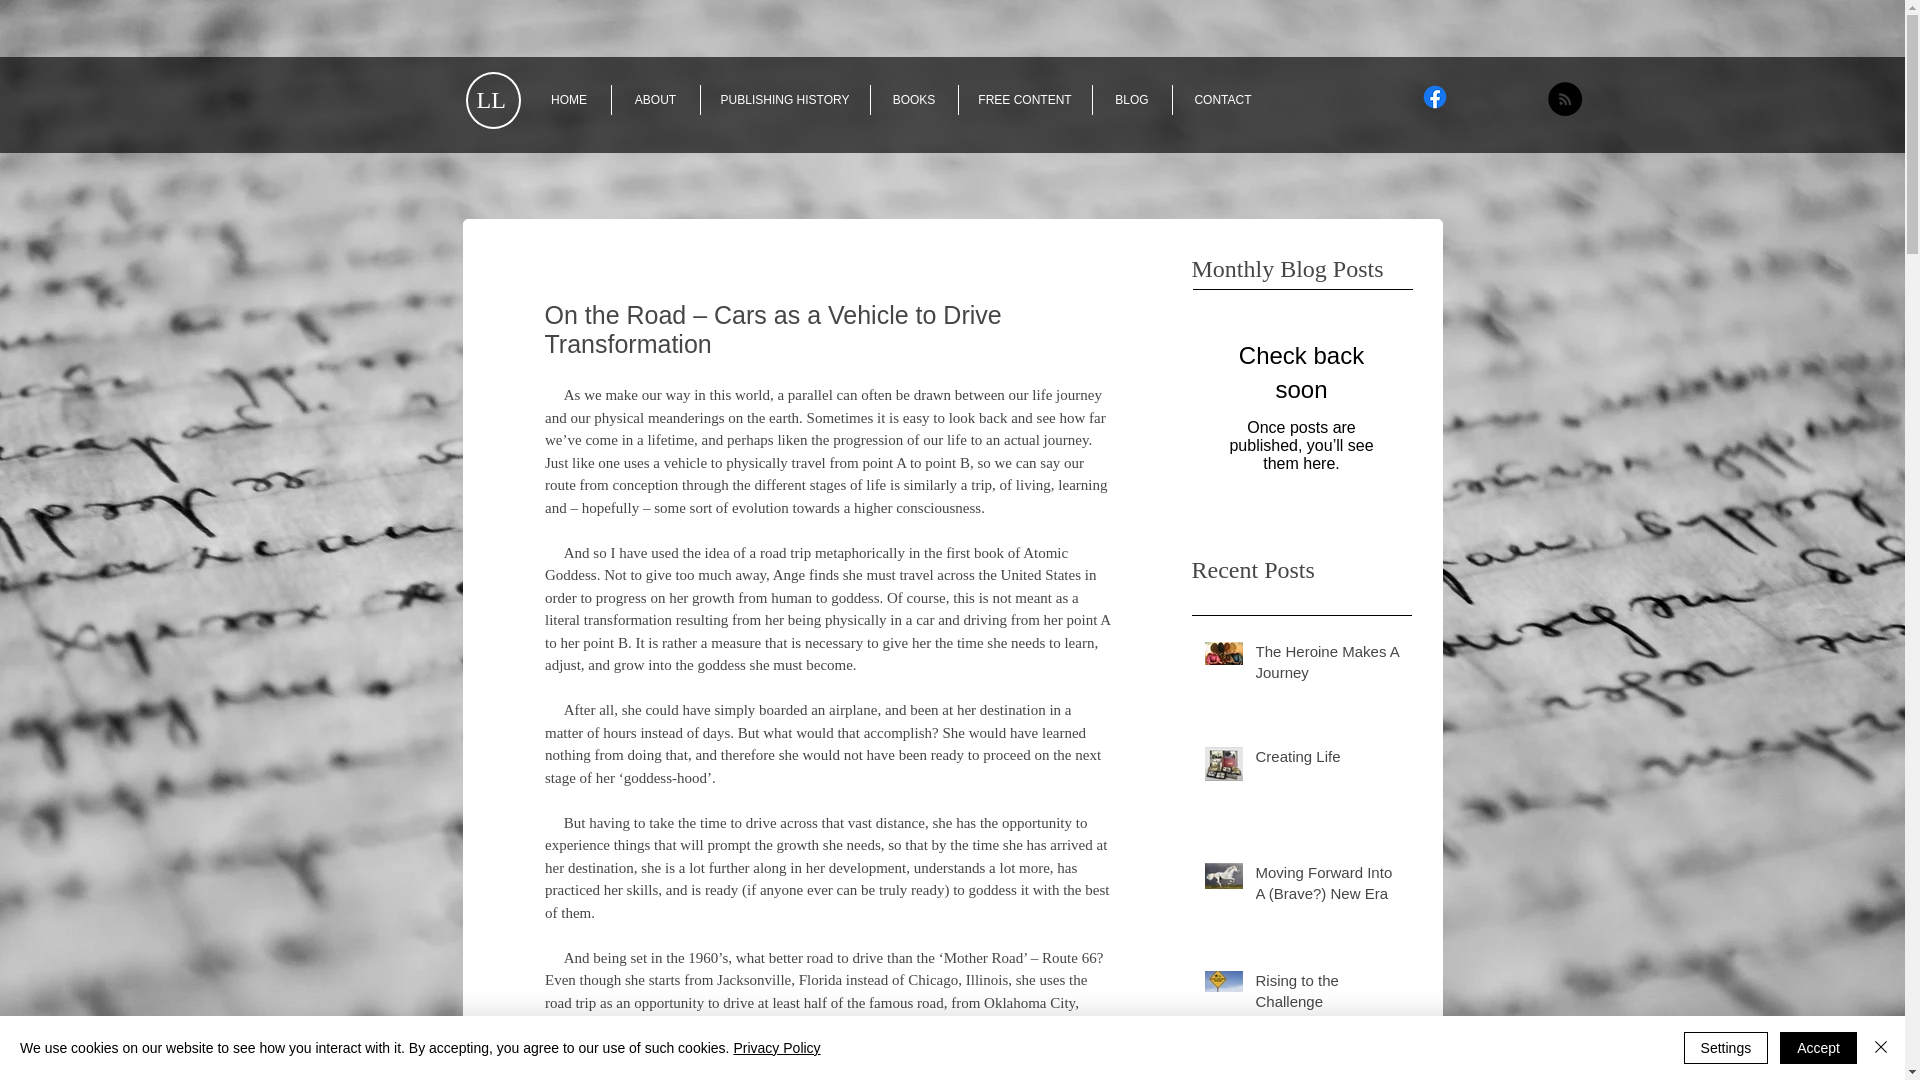 The image size is (1920, 1080). What do you see at coordinates (1327, 666) in the screenshot?
I see `The Heroine Makes A Journey` at bounding box center [1327, 666].